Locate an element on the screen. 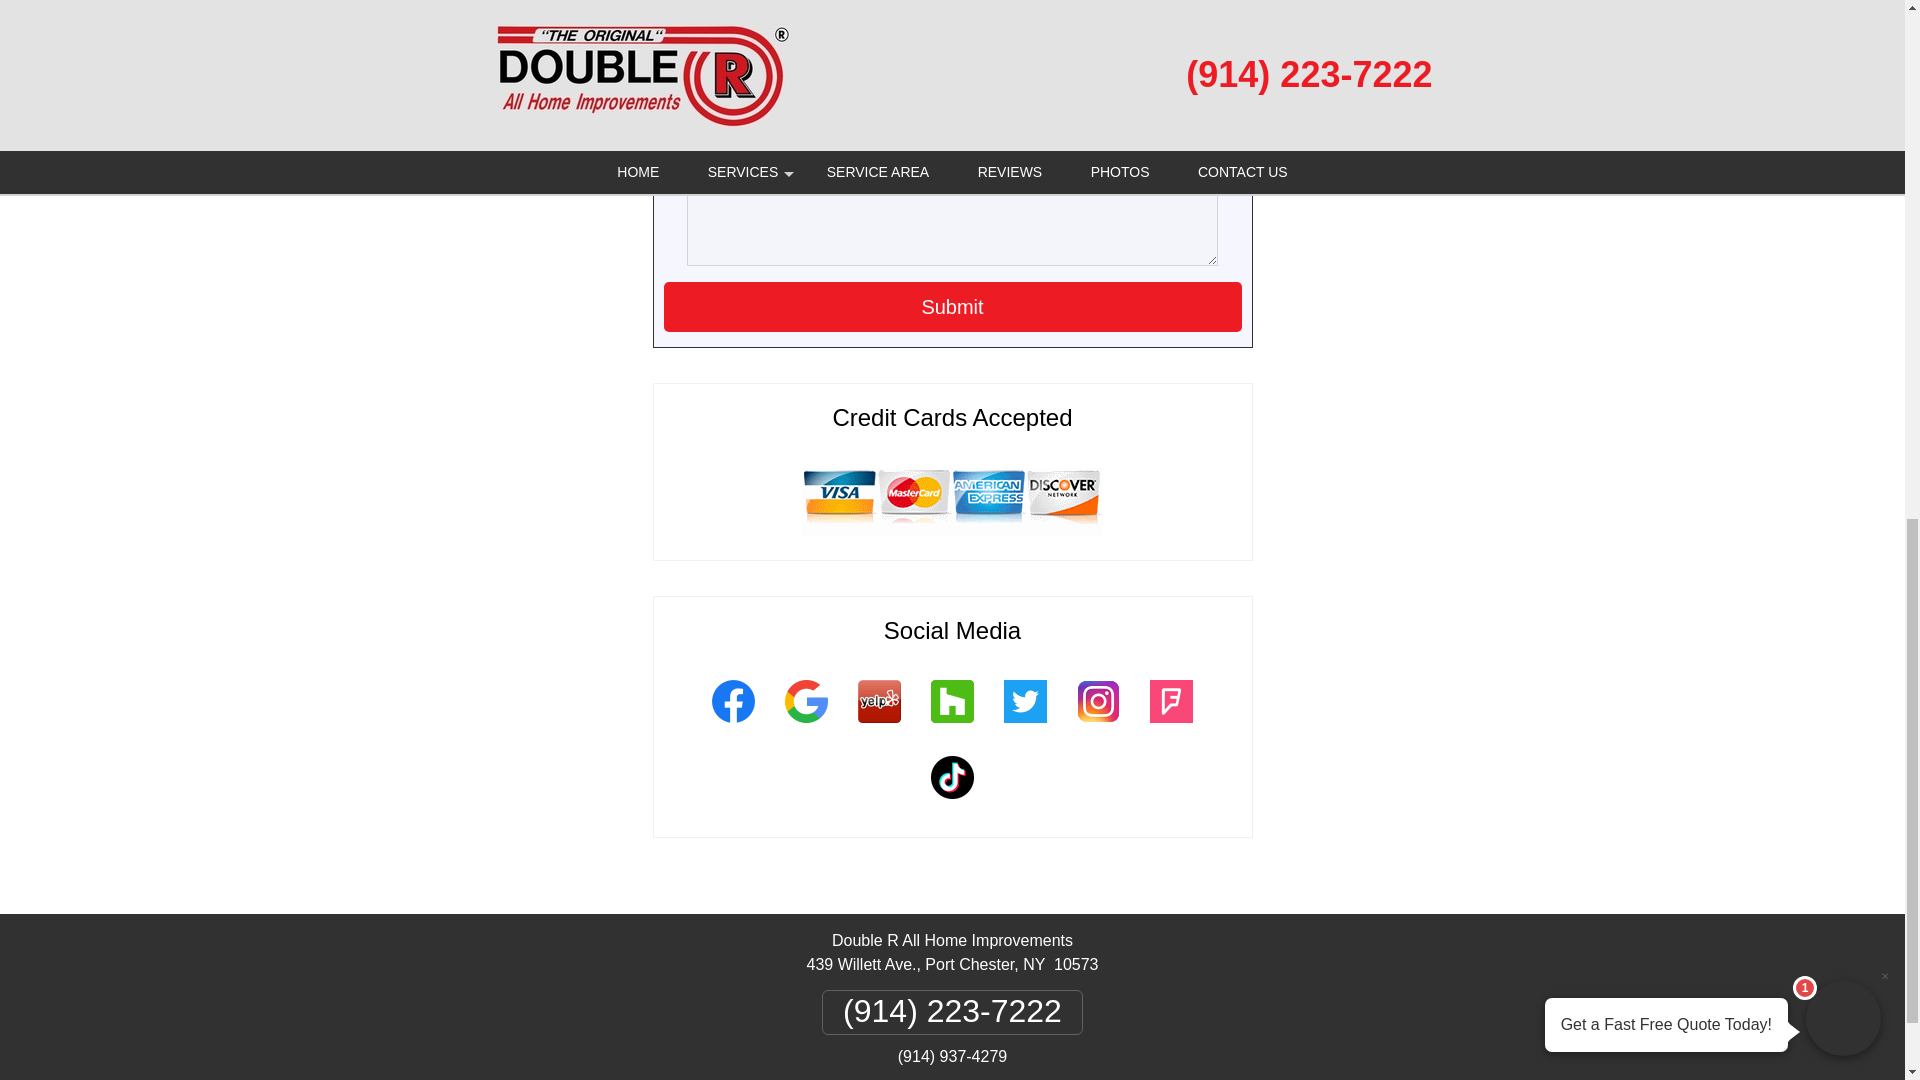 This screenshot has width=1920, height=1080. TikTok is located at coordinates (952, 802).